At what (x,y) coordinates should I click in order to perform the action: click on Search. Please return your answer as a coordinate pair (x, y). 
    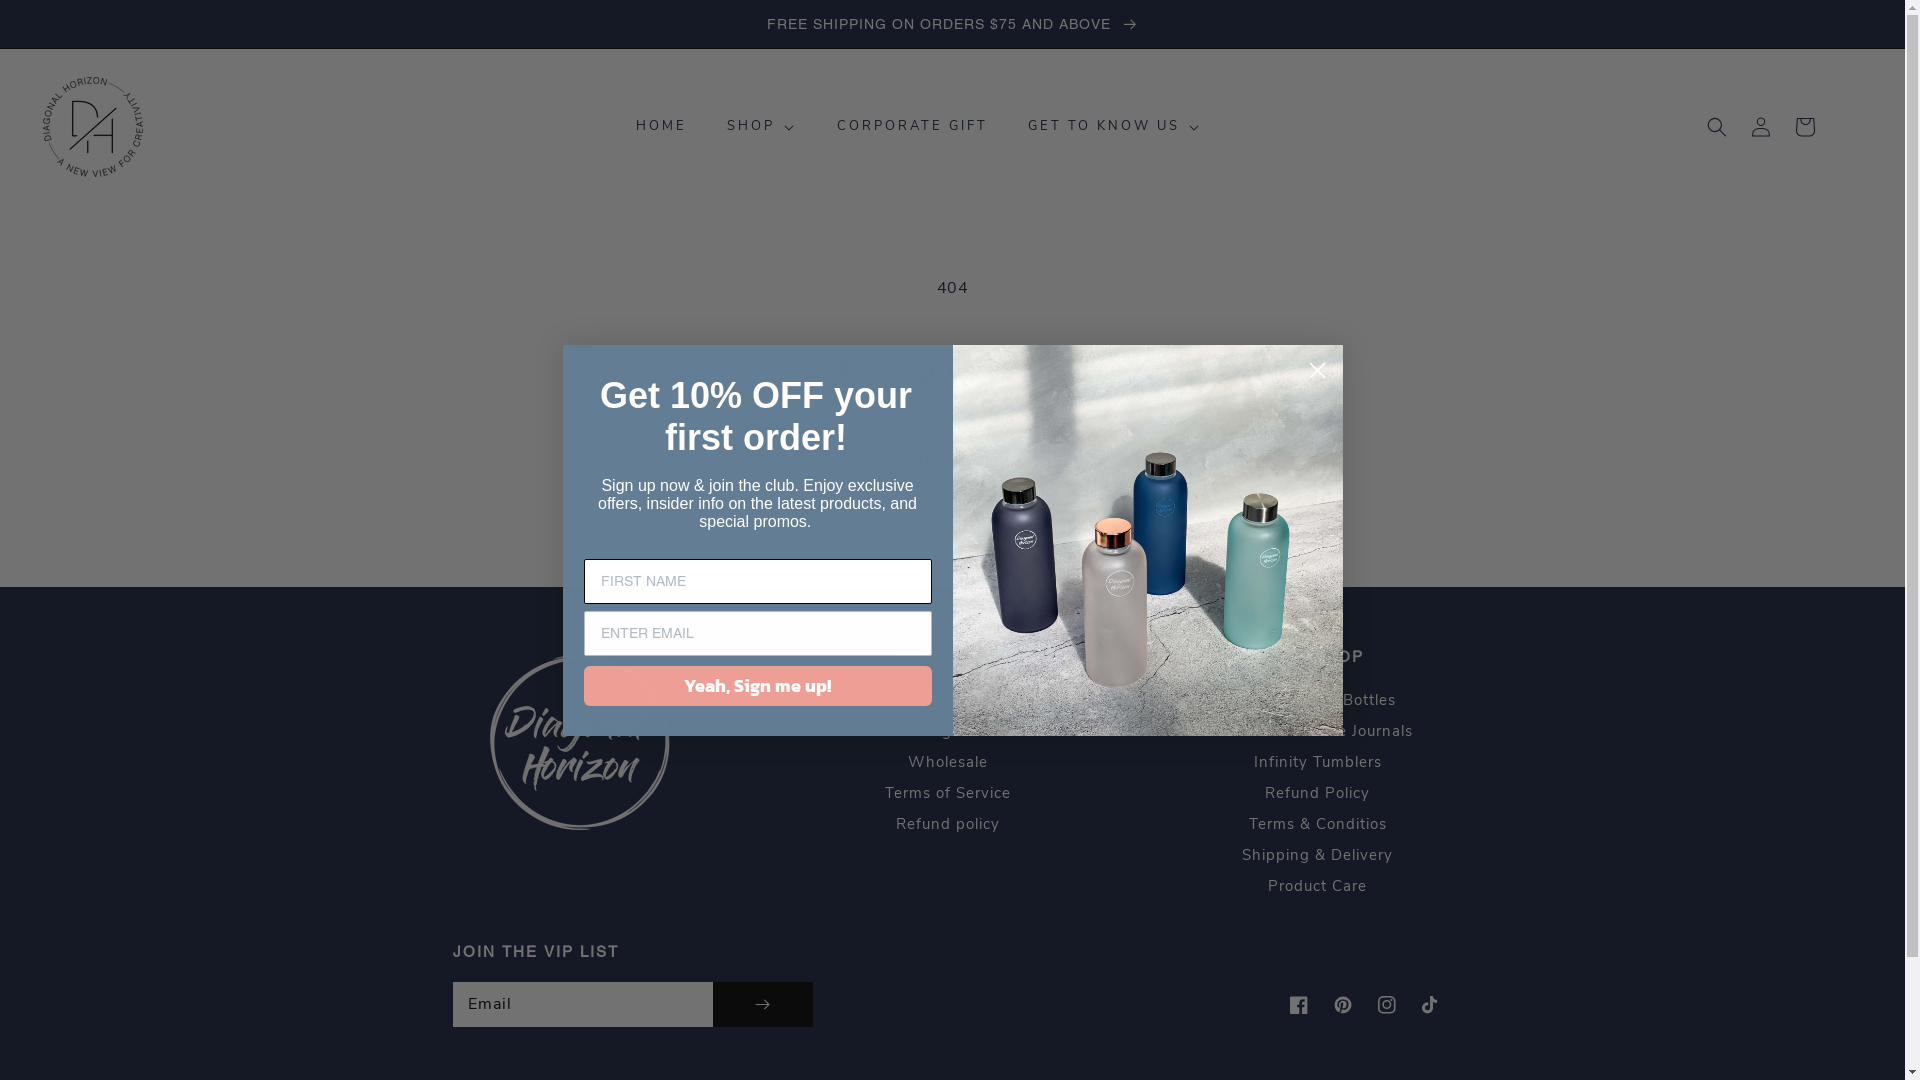
    Looking at the image, I should click on (948, 702).